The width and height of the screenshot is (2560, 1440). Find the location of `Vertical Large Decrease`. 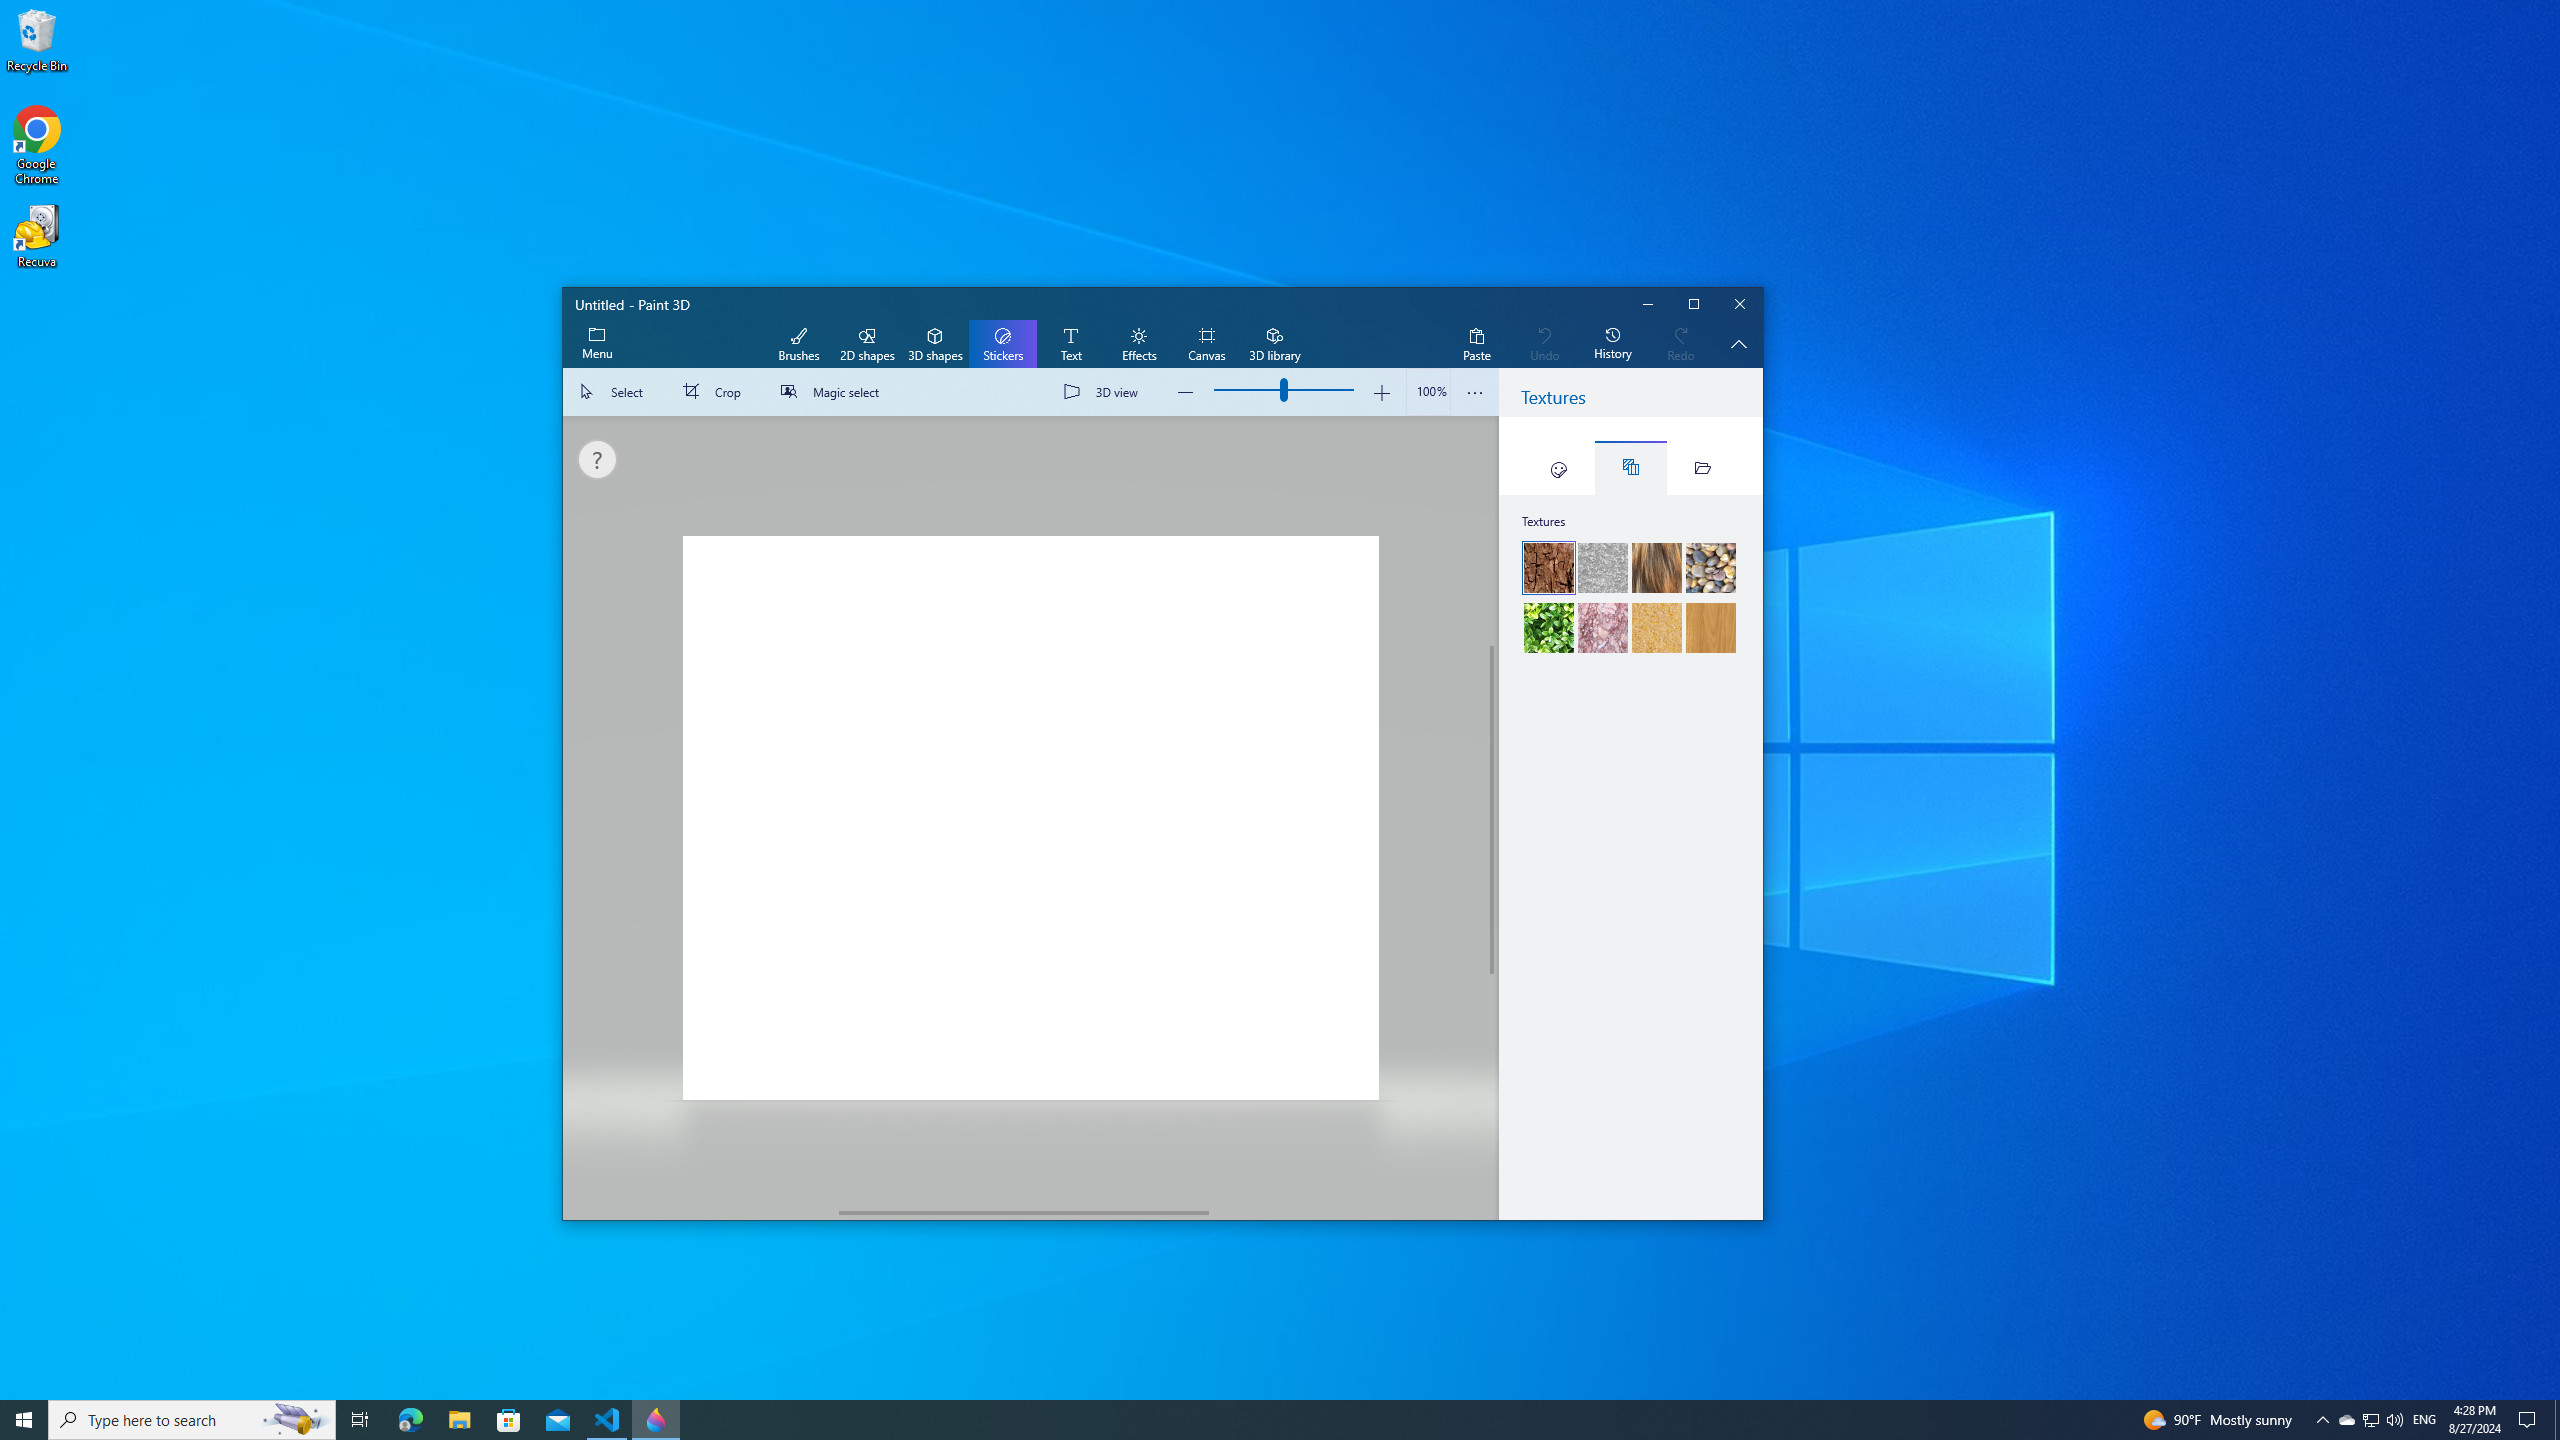

Vertical Large Decrease is located at coordinates (1492, 531).